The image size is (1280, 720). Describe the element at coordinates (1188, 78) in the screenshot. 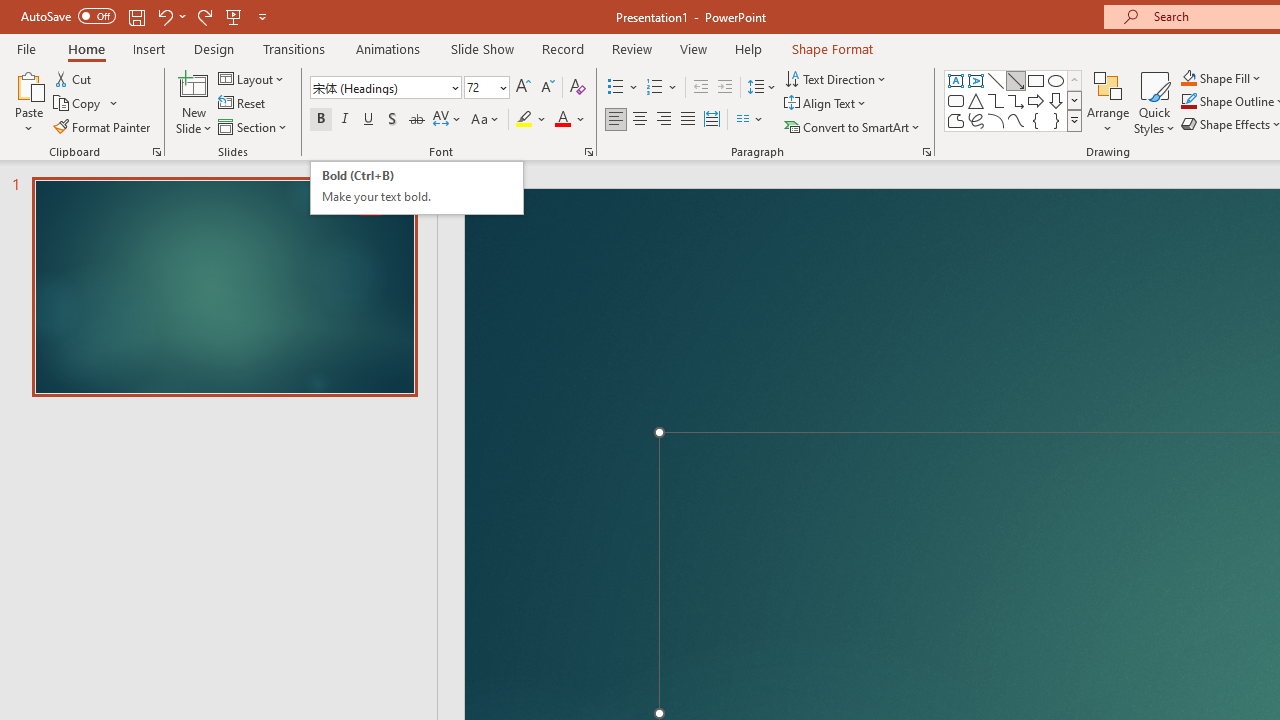

I see `Shape Fill Orange, Accent 2` at that location.